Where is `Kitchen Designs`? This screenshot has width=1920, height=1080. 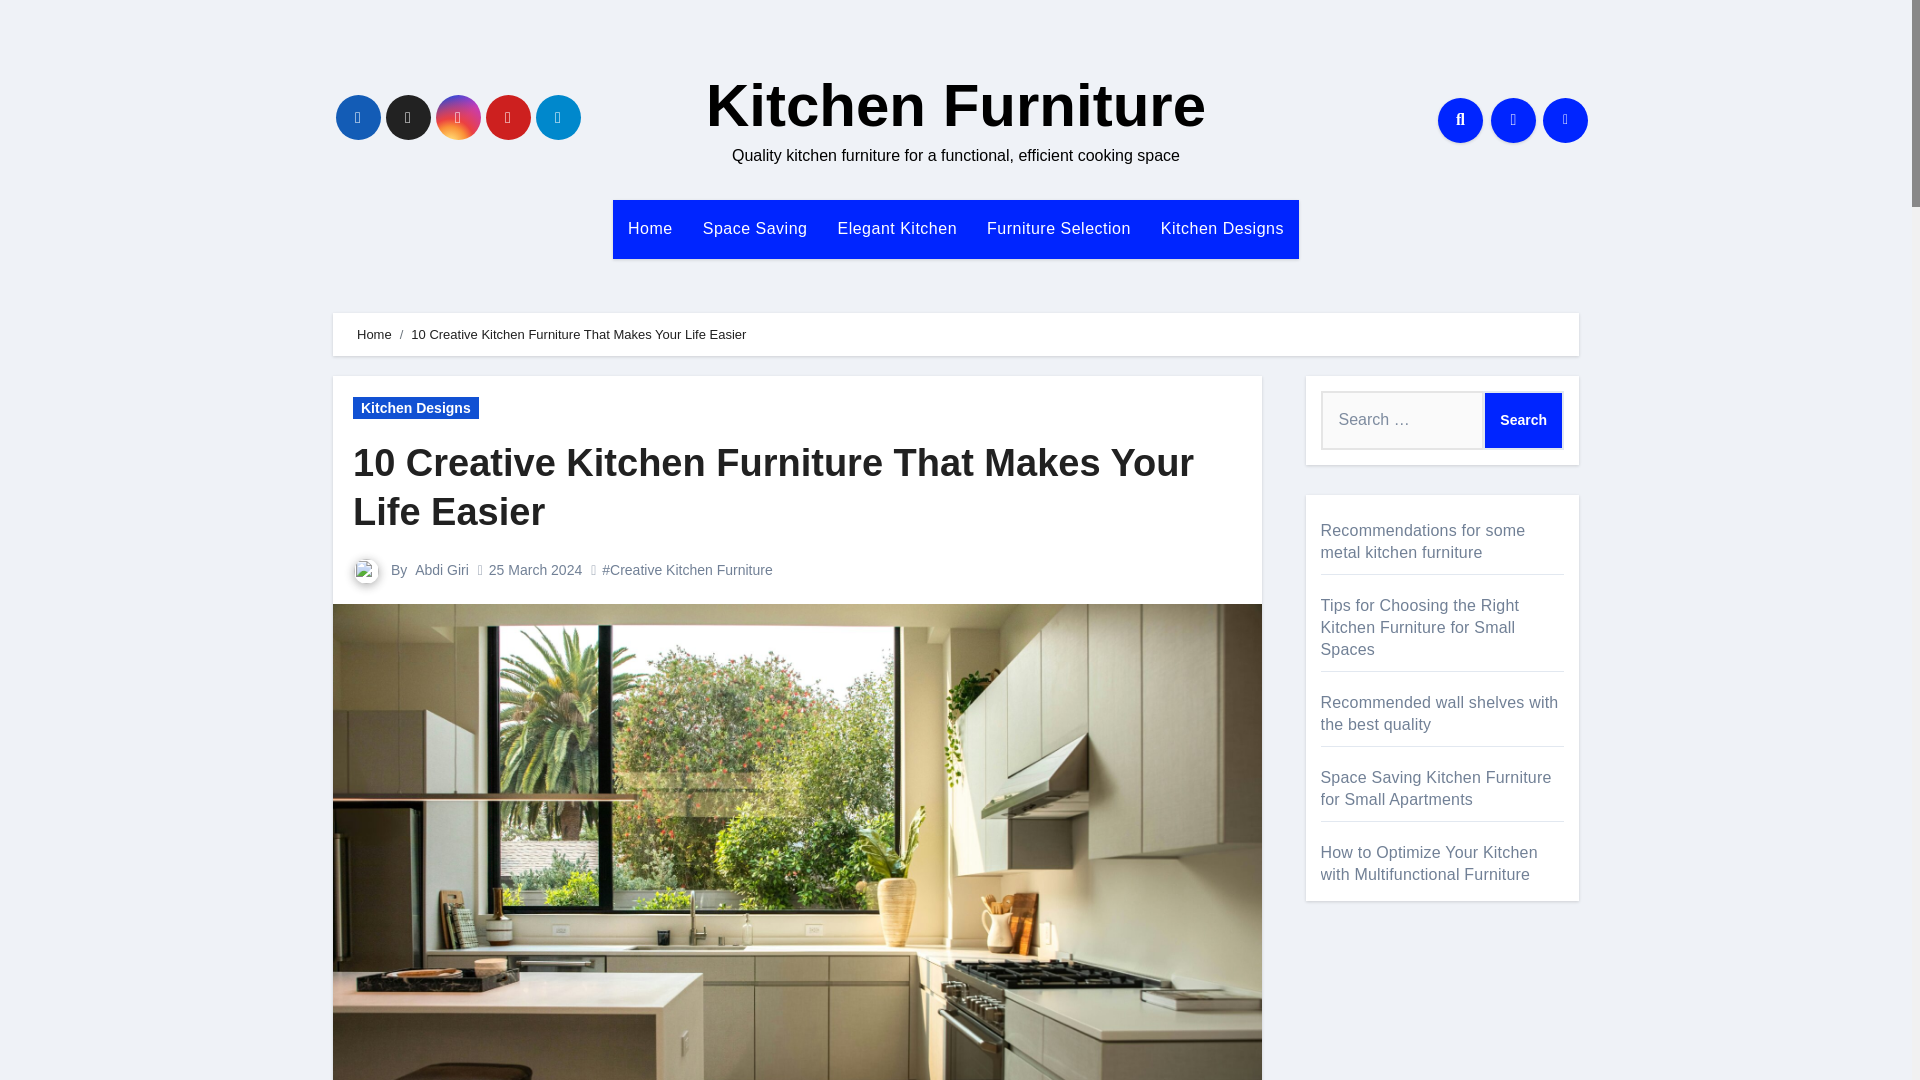
Kitchen Designs is located at coordinates (416, 408).